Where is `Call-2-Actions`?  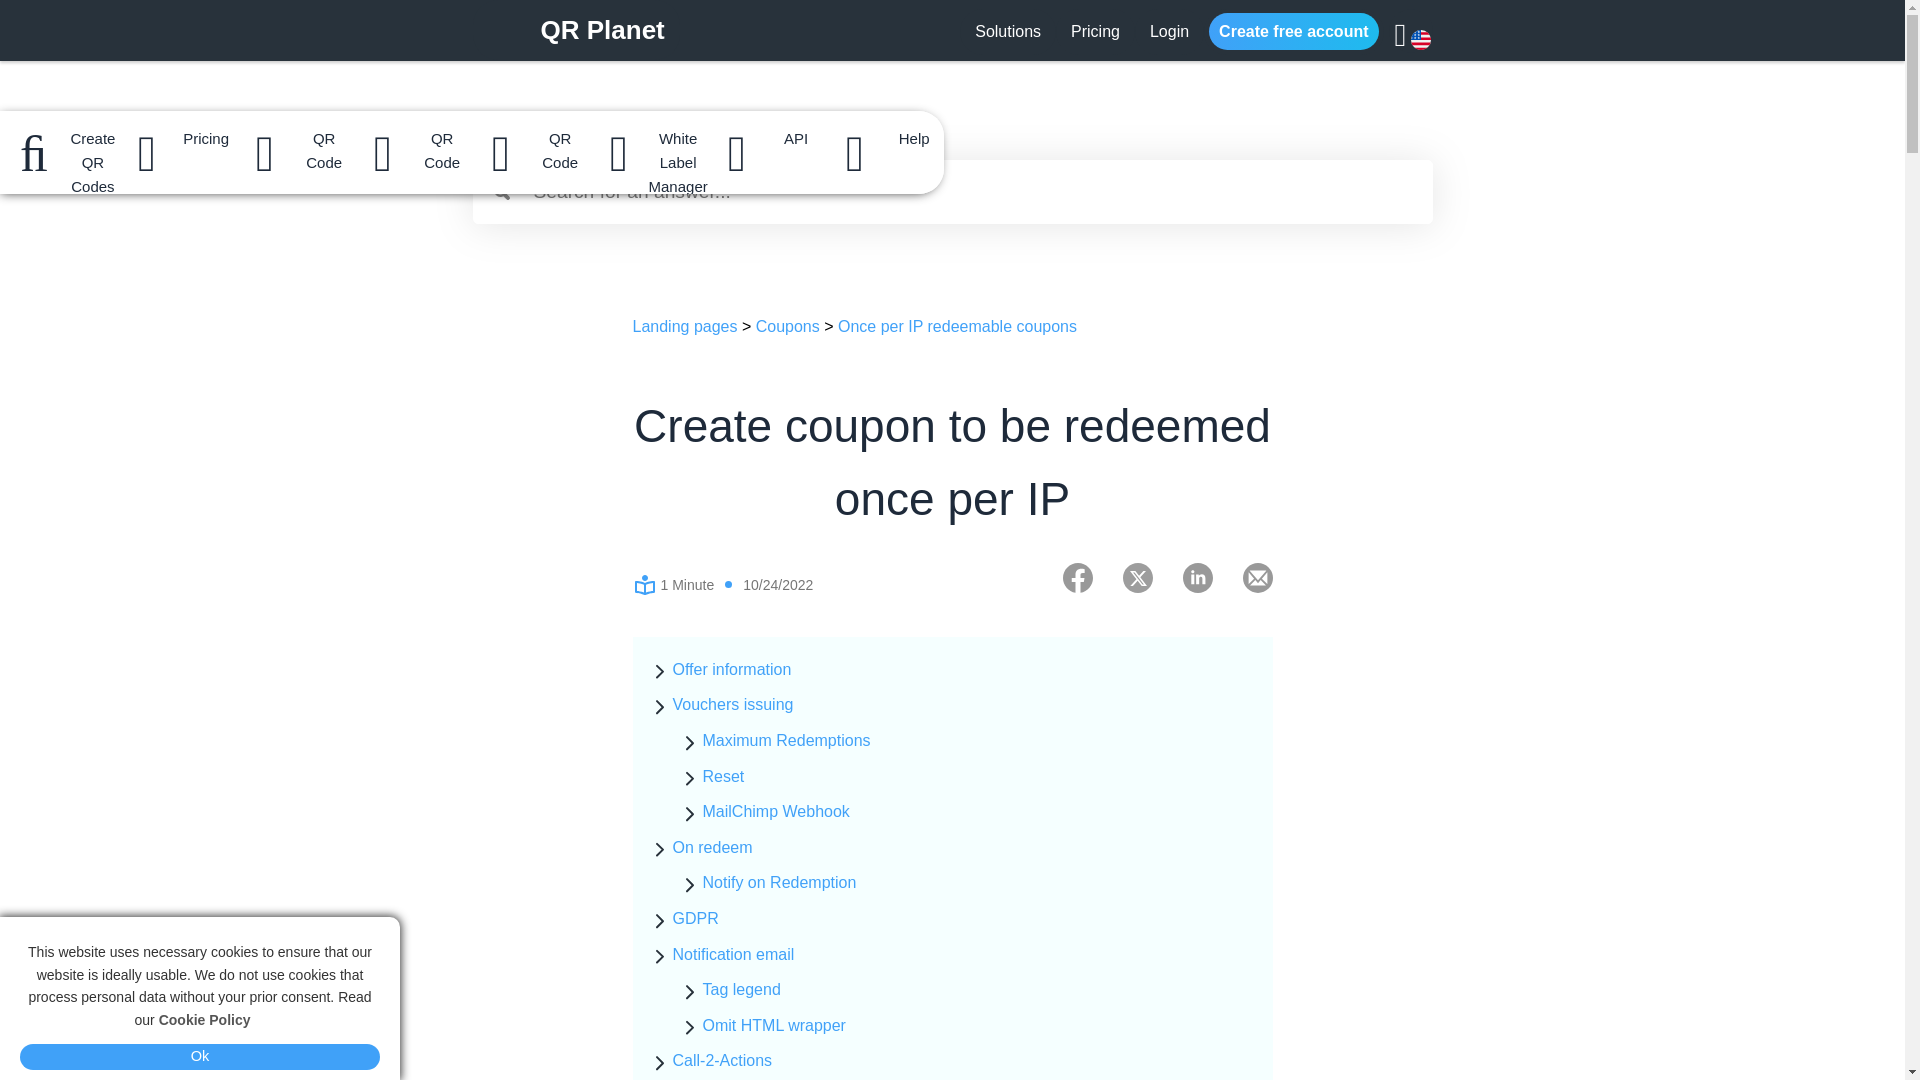
Call-2-Actions is located at coordinates (722, 1060).